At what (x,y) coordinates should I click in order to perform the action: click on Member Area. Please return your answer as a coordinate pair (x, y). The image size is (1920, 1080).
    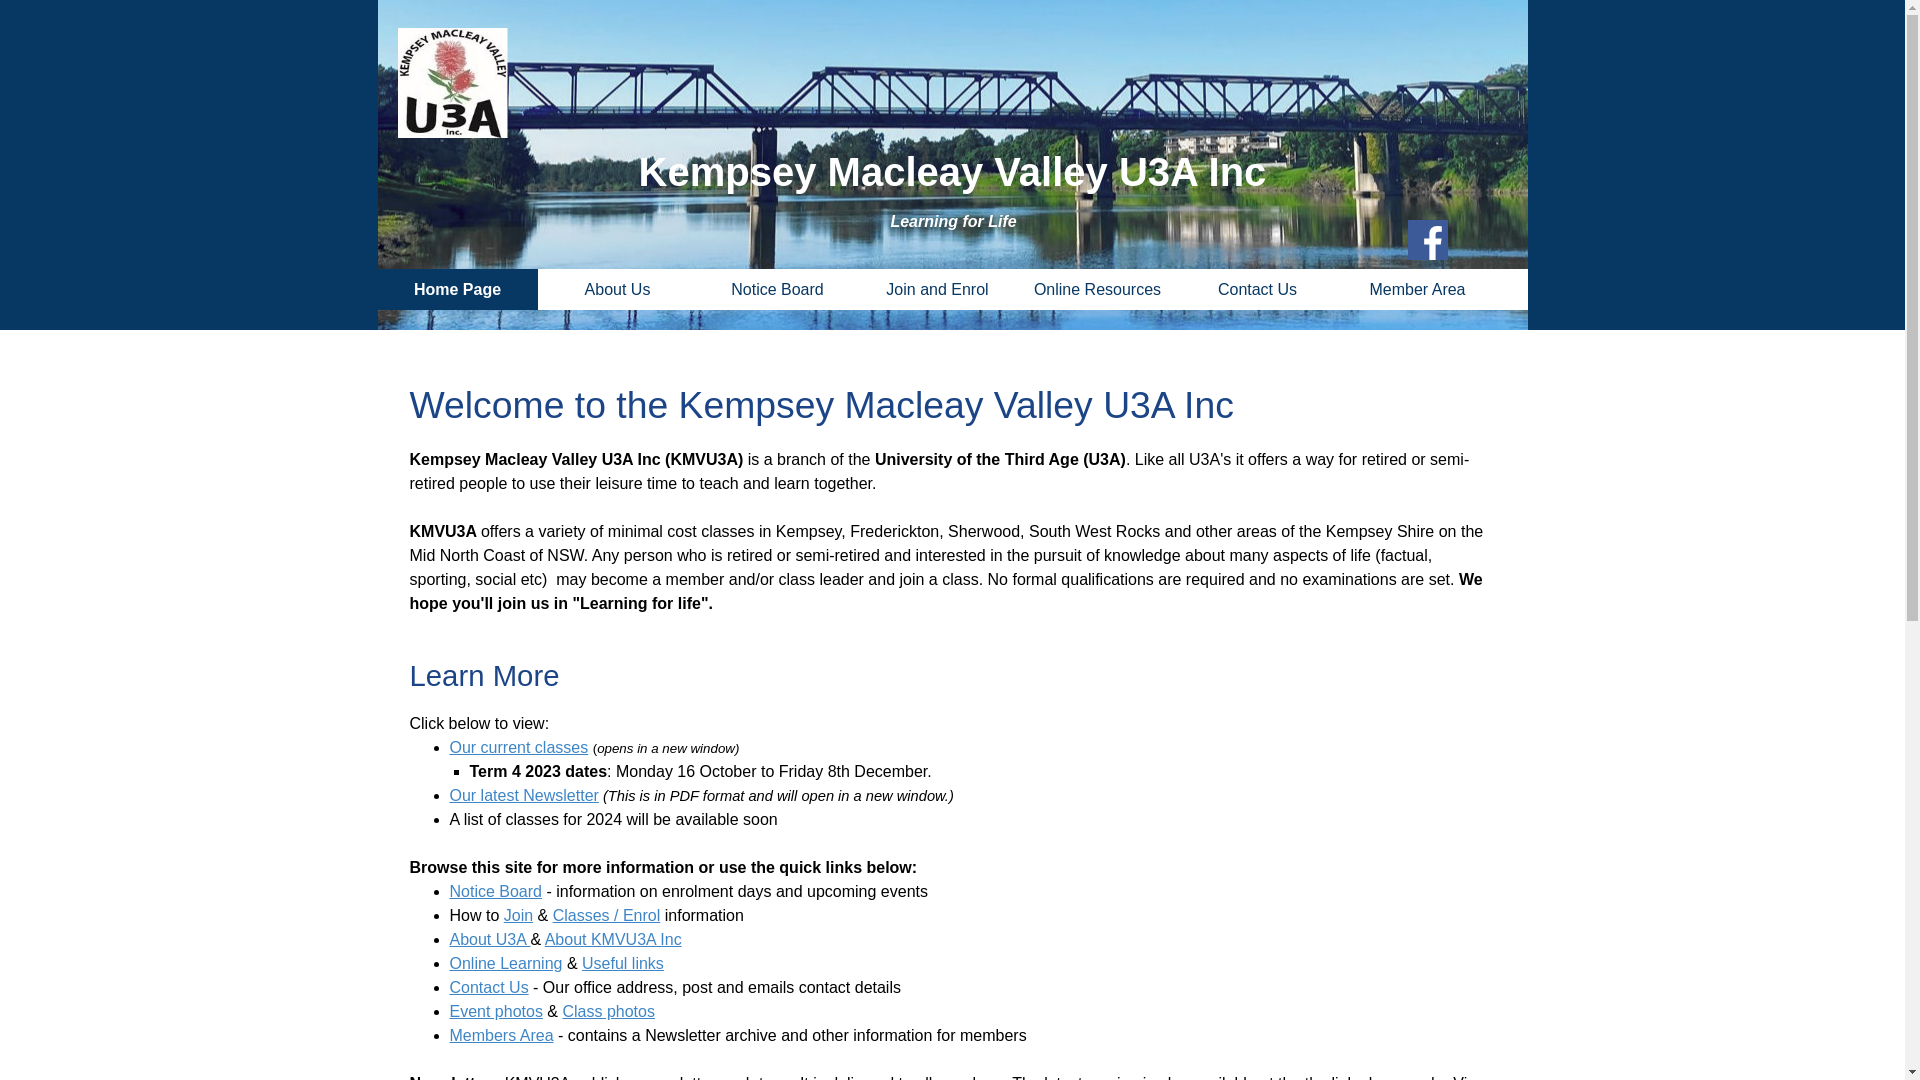
    Looking at the image, I should click on (1417, 290).